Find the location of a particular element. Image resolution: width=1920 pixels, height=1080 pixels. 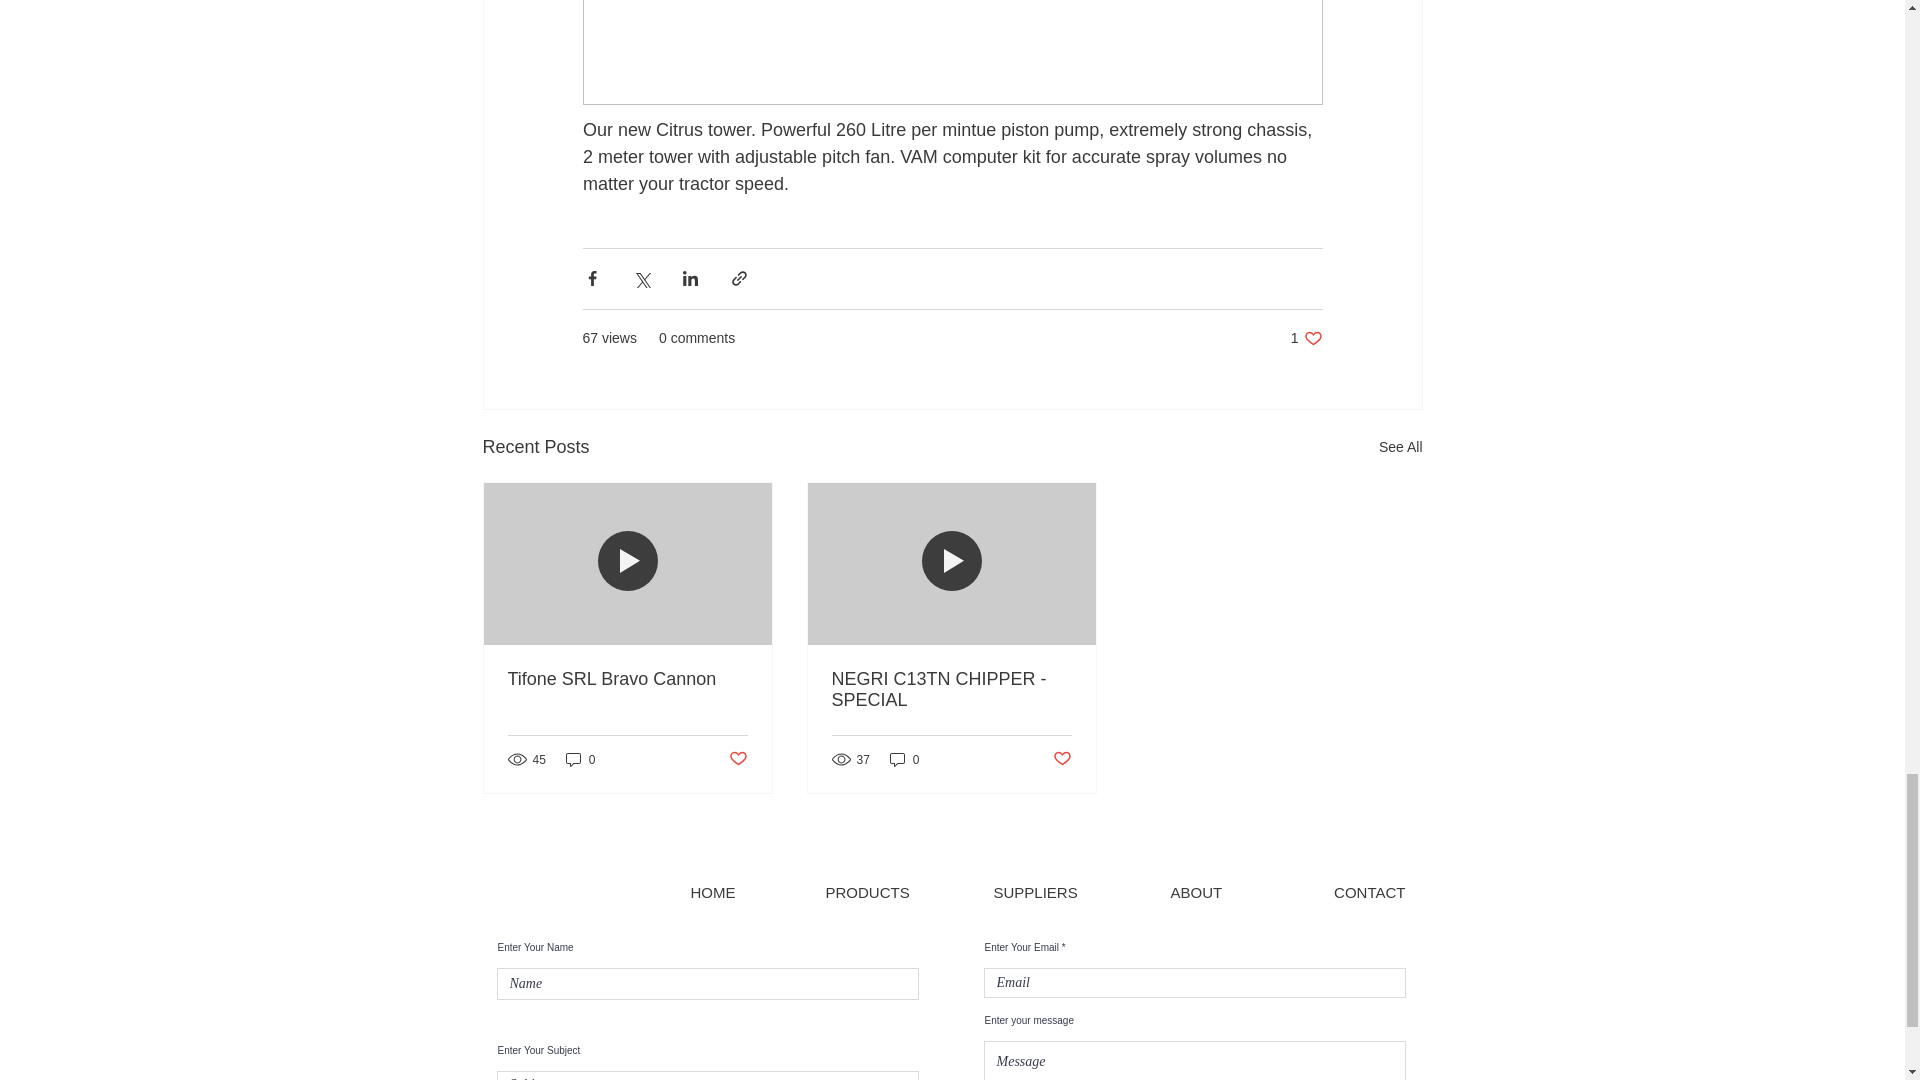

Tifone SRL Bravo Cannon is located at coordinates (1306, 338).